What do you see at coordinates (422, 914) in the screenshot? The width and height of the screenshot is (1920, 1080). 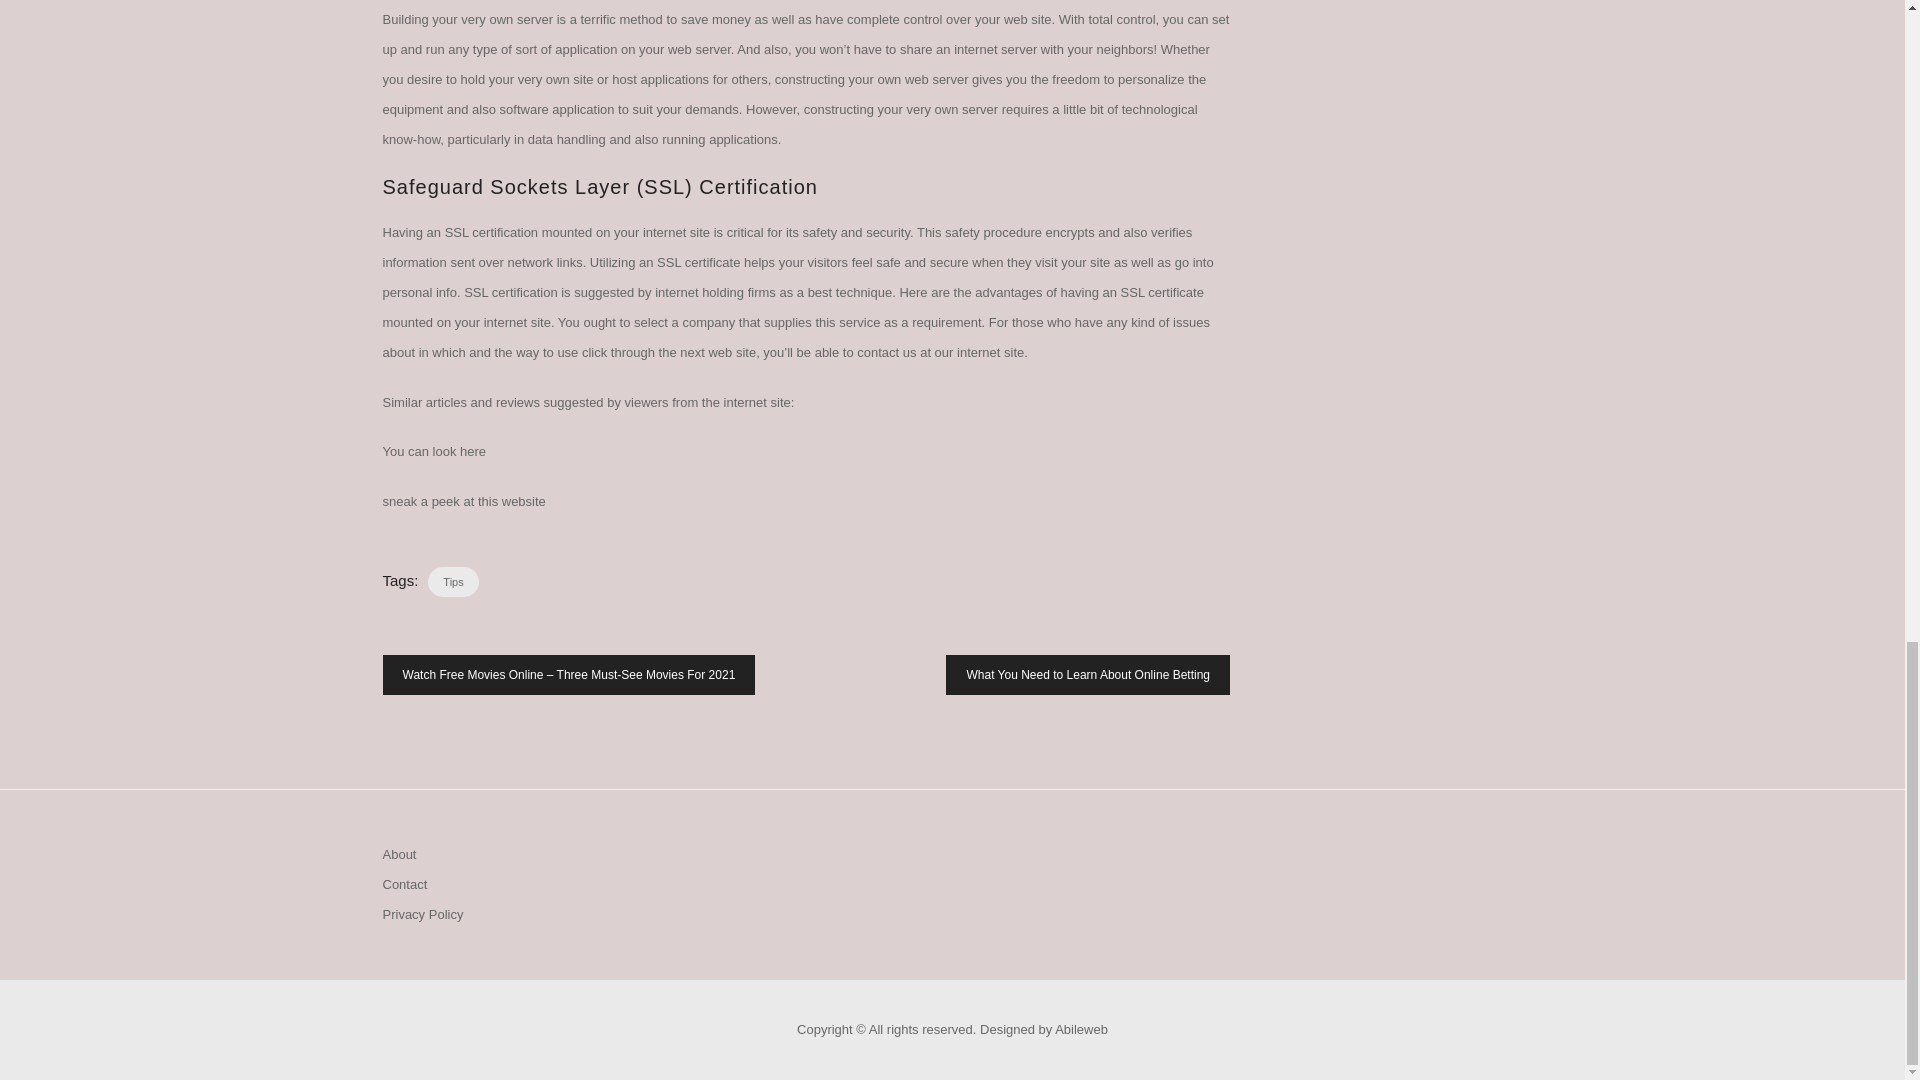 I see `Privacy Policy` at bounding box center [422, 914].